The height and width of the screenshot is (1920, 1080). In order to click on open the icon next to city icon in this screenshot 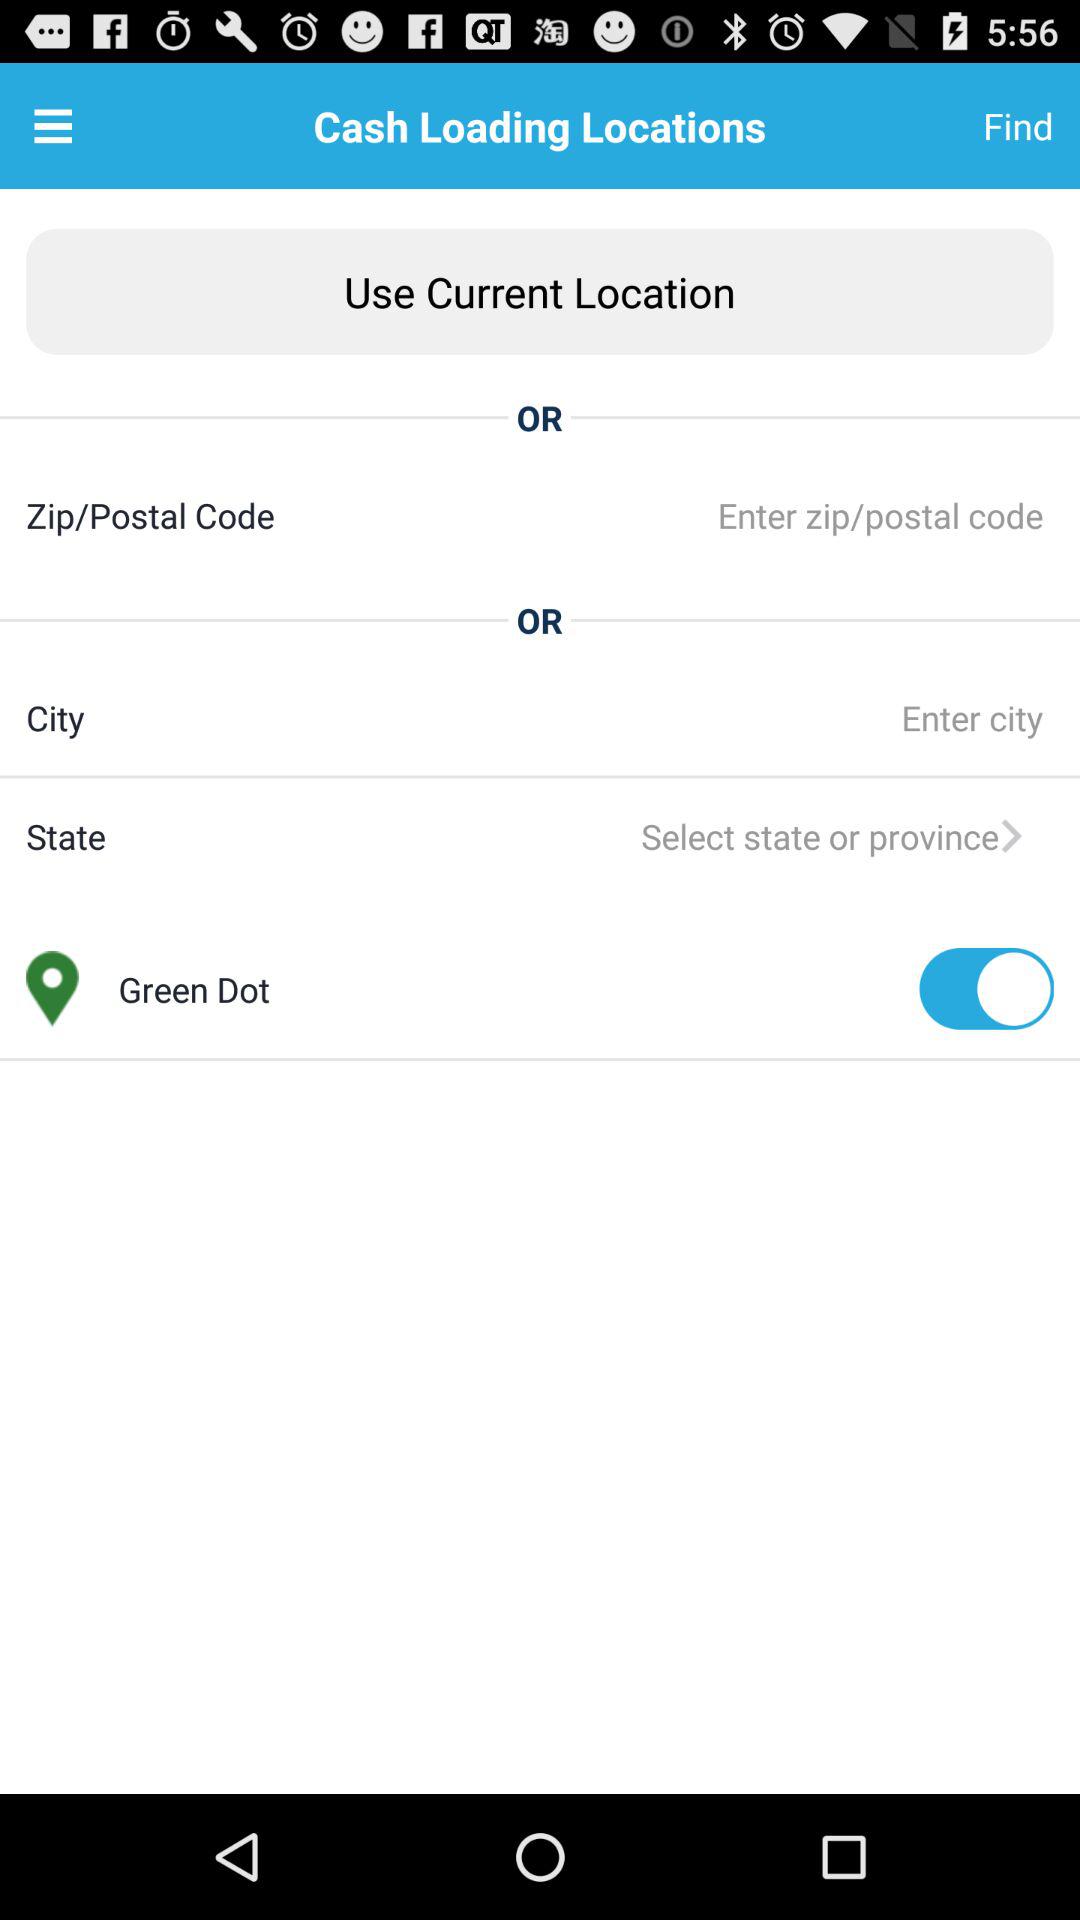, I will do `click(568, 717)`.